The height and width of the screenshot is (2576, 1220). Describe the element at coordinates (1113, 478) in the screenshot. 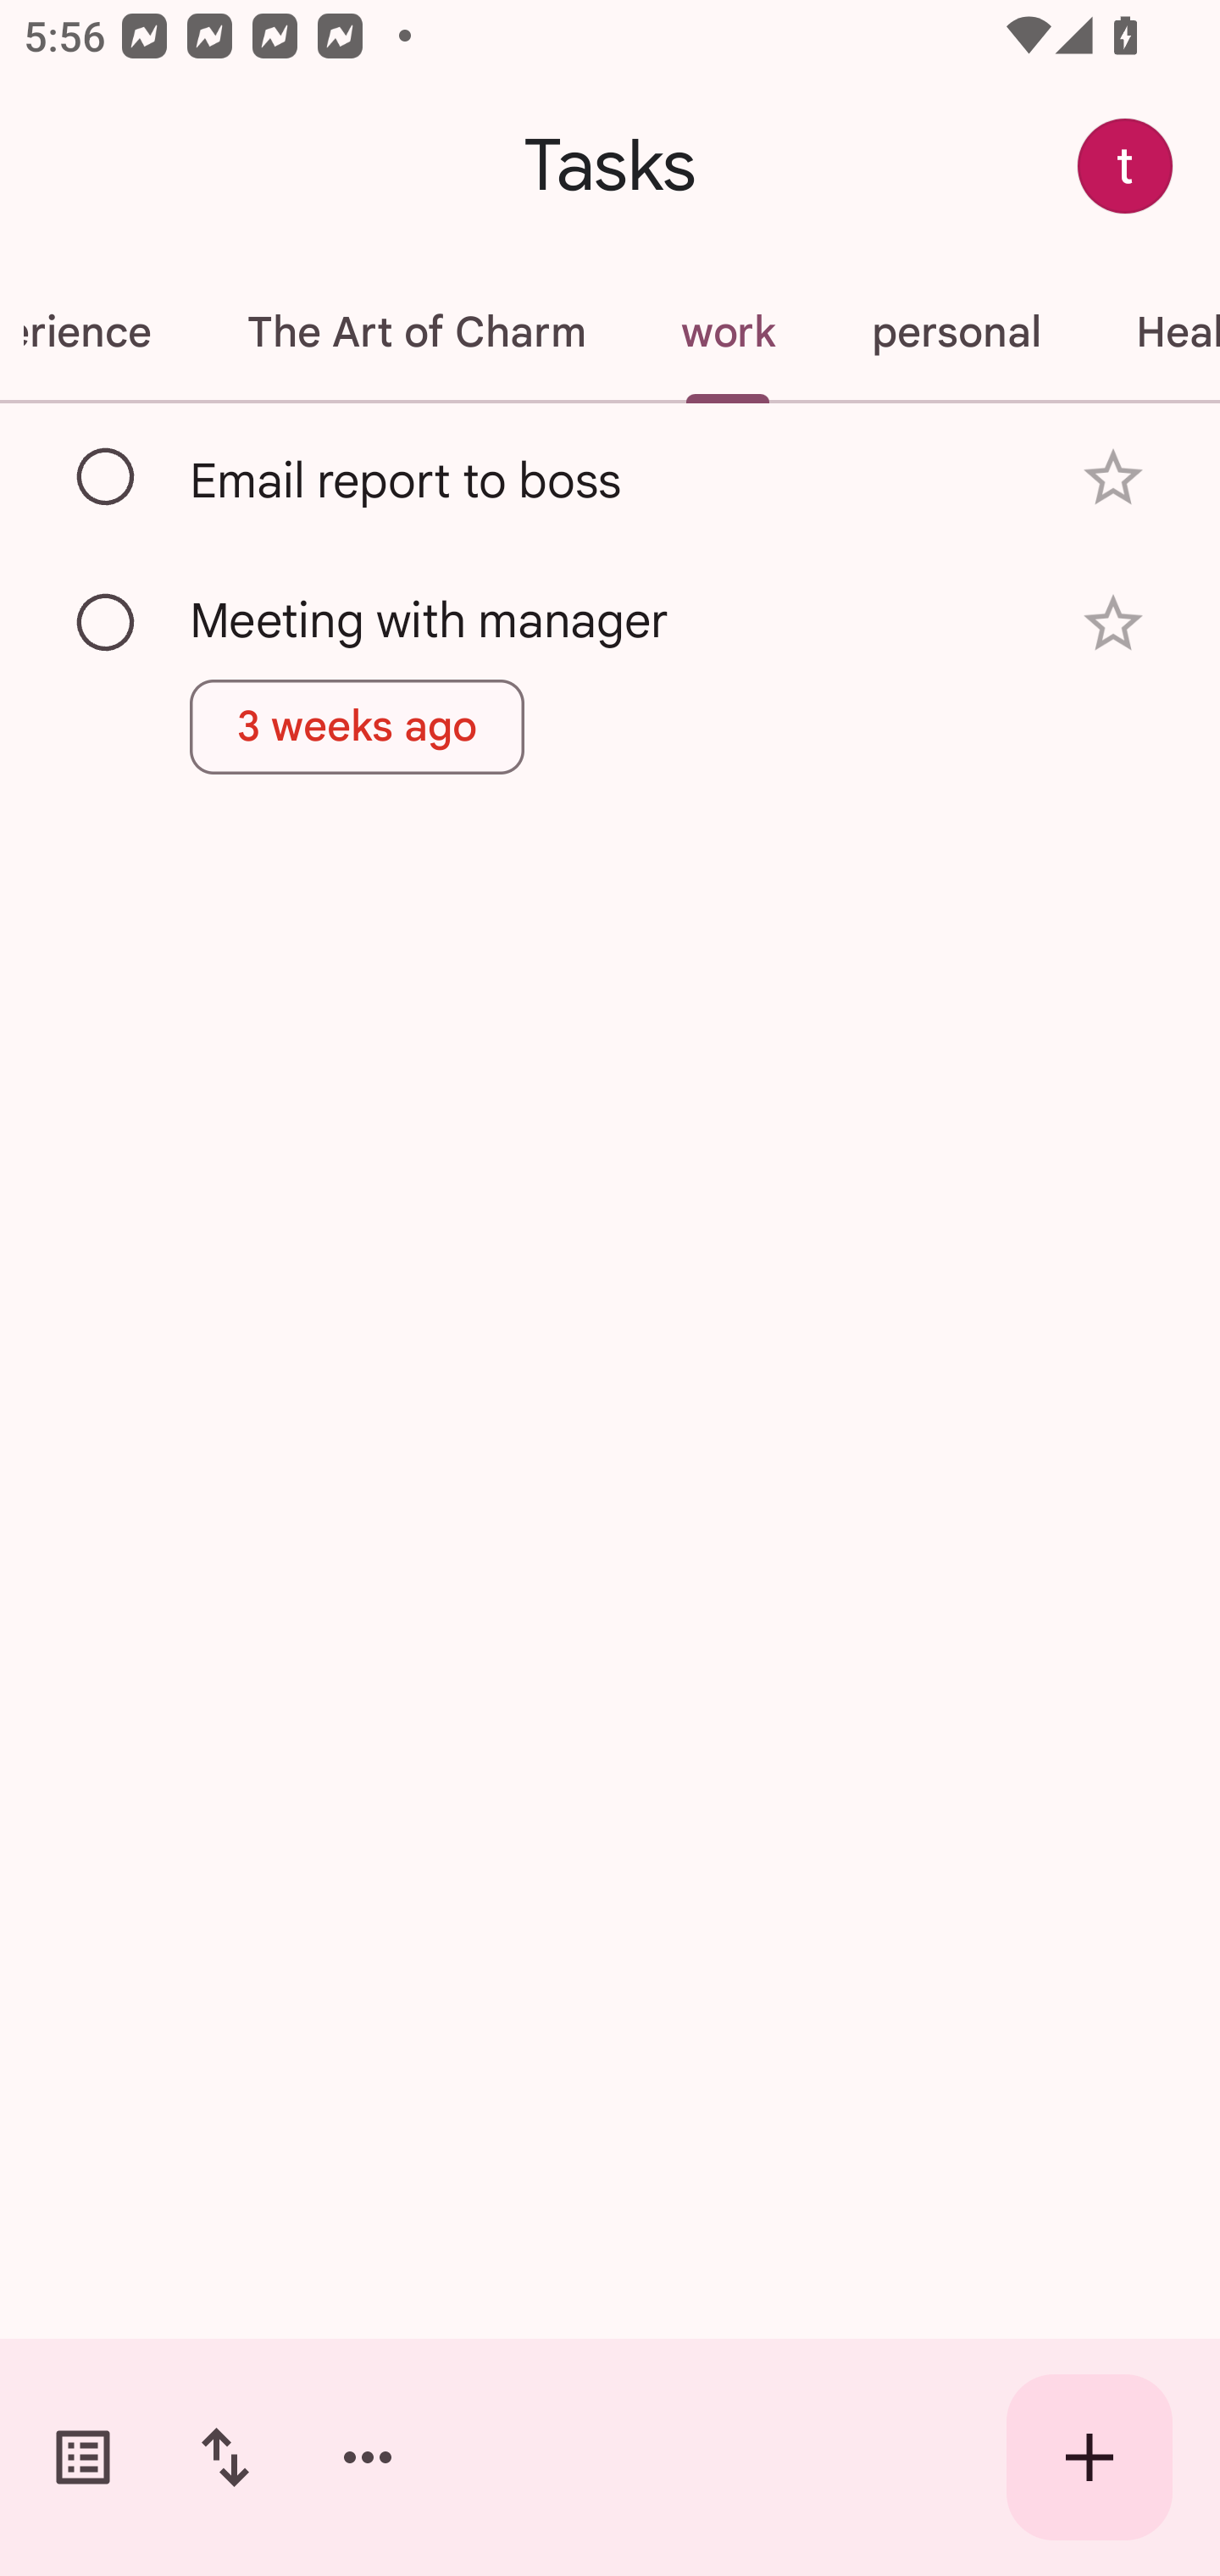

I see `Add star` at that location.